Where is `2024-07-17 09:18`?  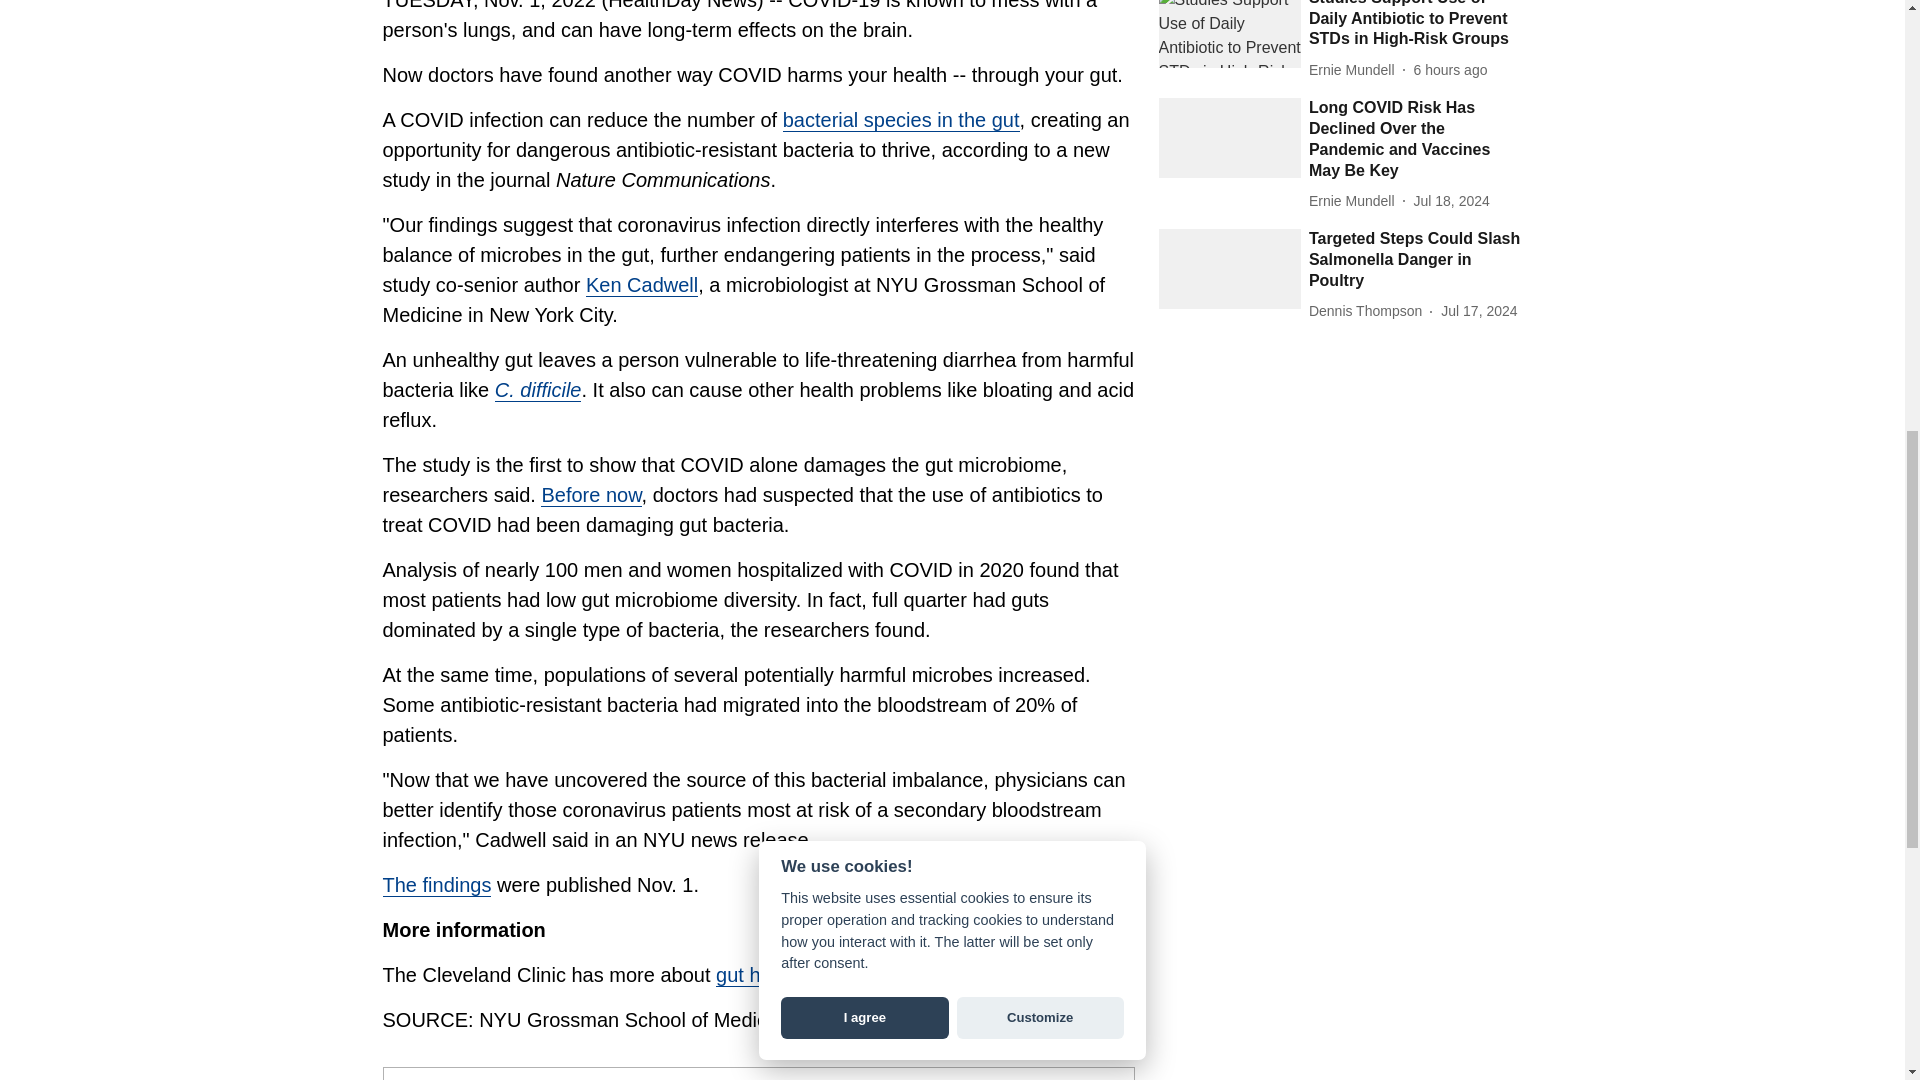
2024-07-17 09:18 is located at coordinates (1478, 311).